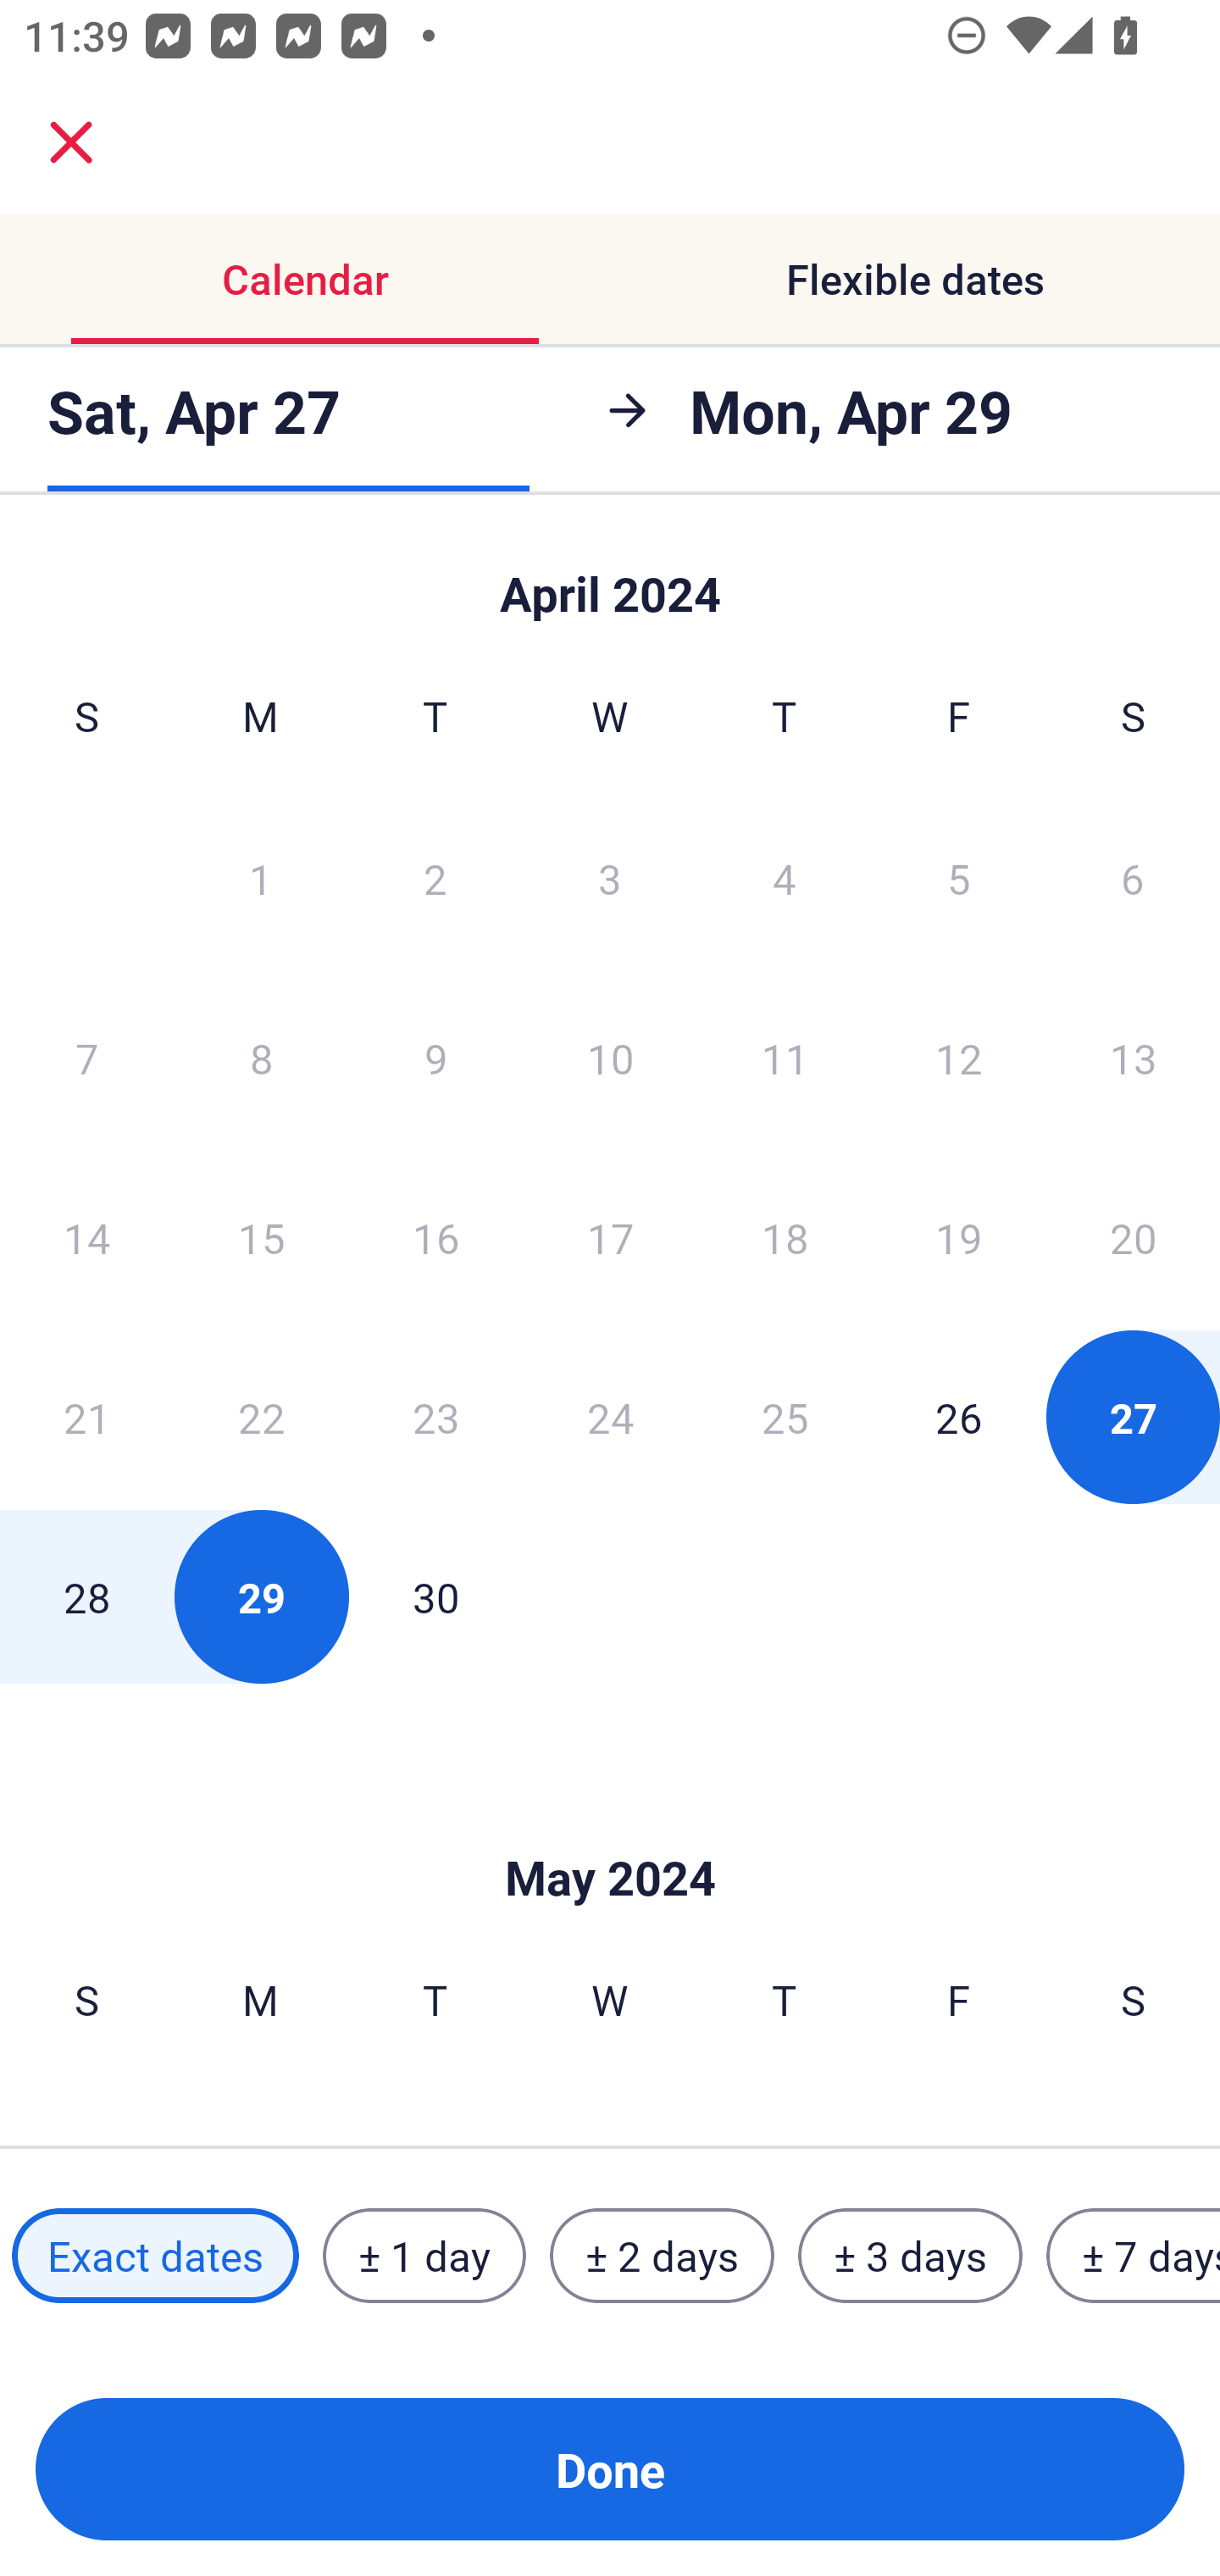 This screenshot has width=1220, height=2576. What do you see at coordinates (610, 1237) in the screenshot?
I see `17 Wednesday, April 17, 2024` at bounding box center [610, 1237].